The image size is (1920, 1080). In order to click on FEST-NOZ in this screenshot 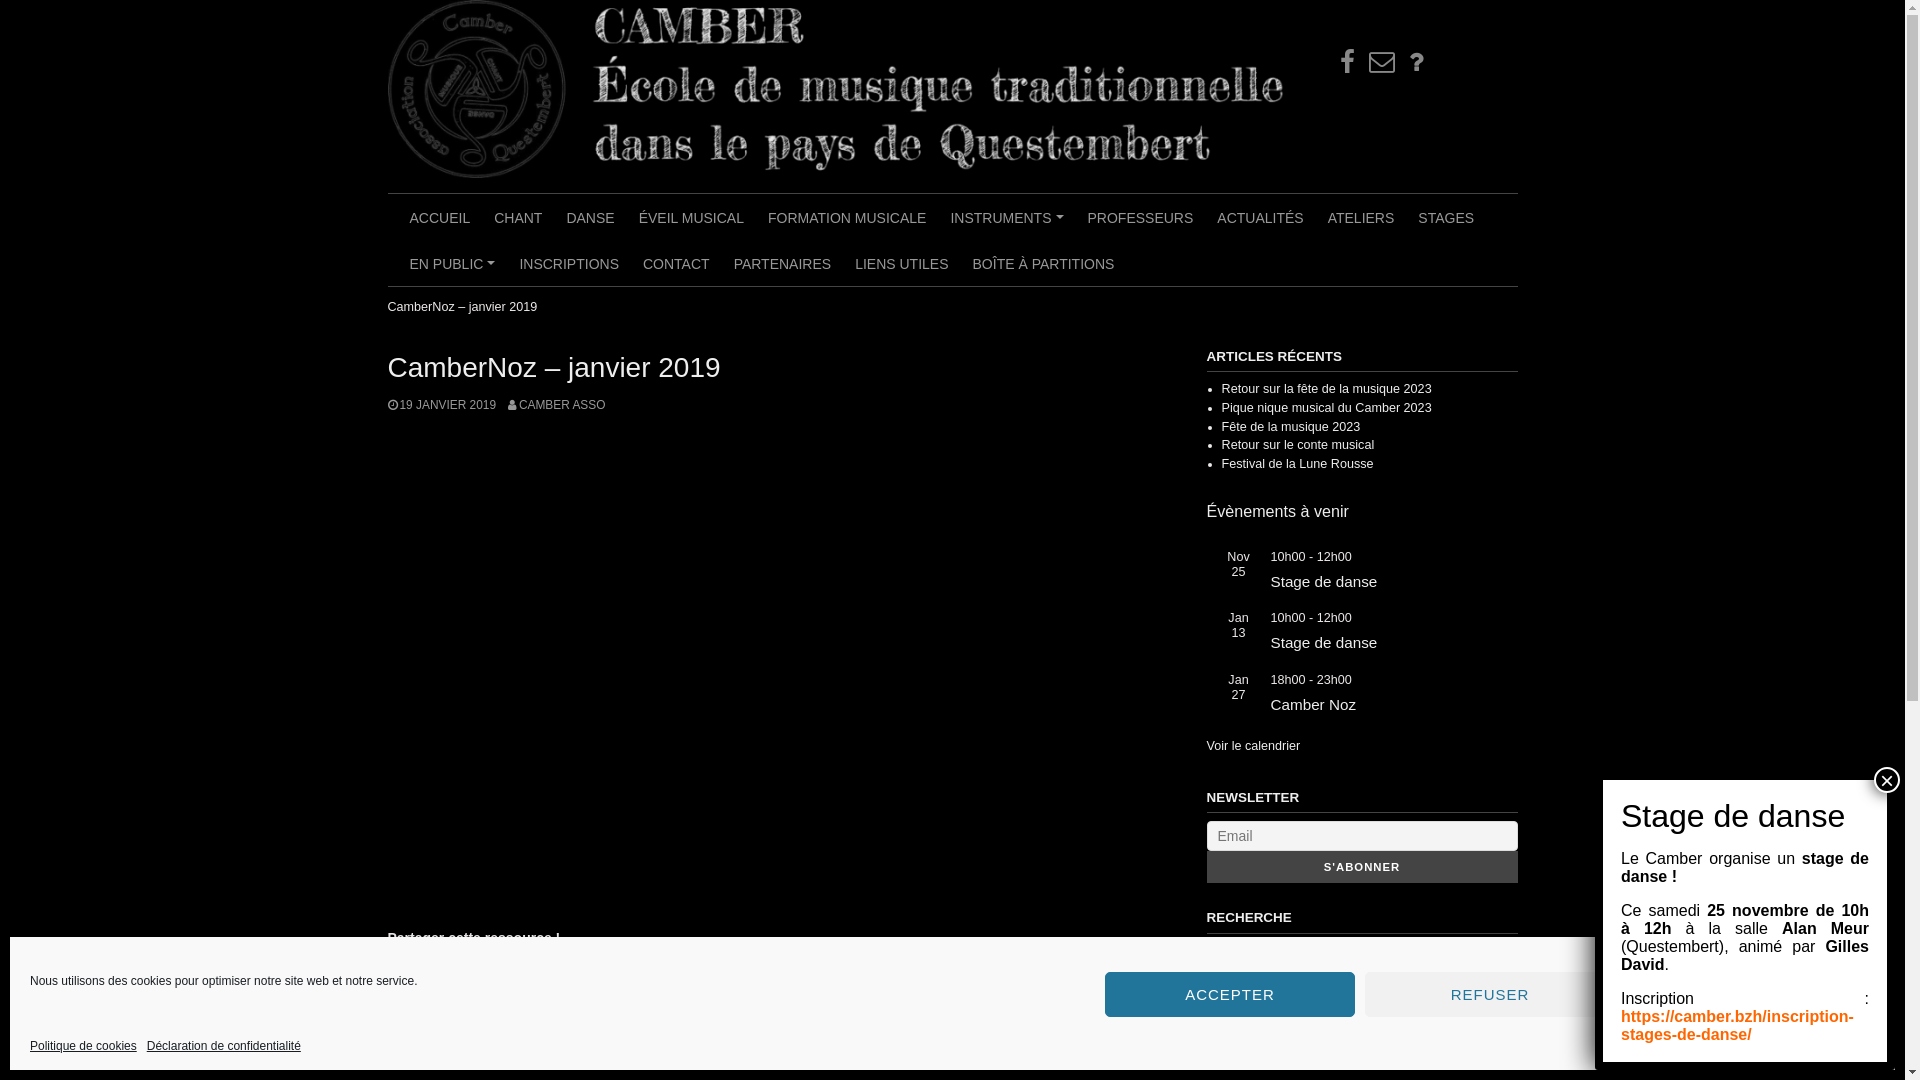, I will do `click(816, 1026)`.